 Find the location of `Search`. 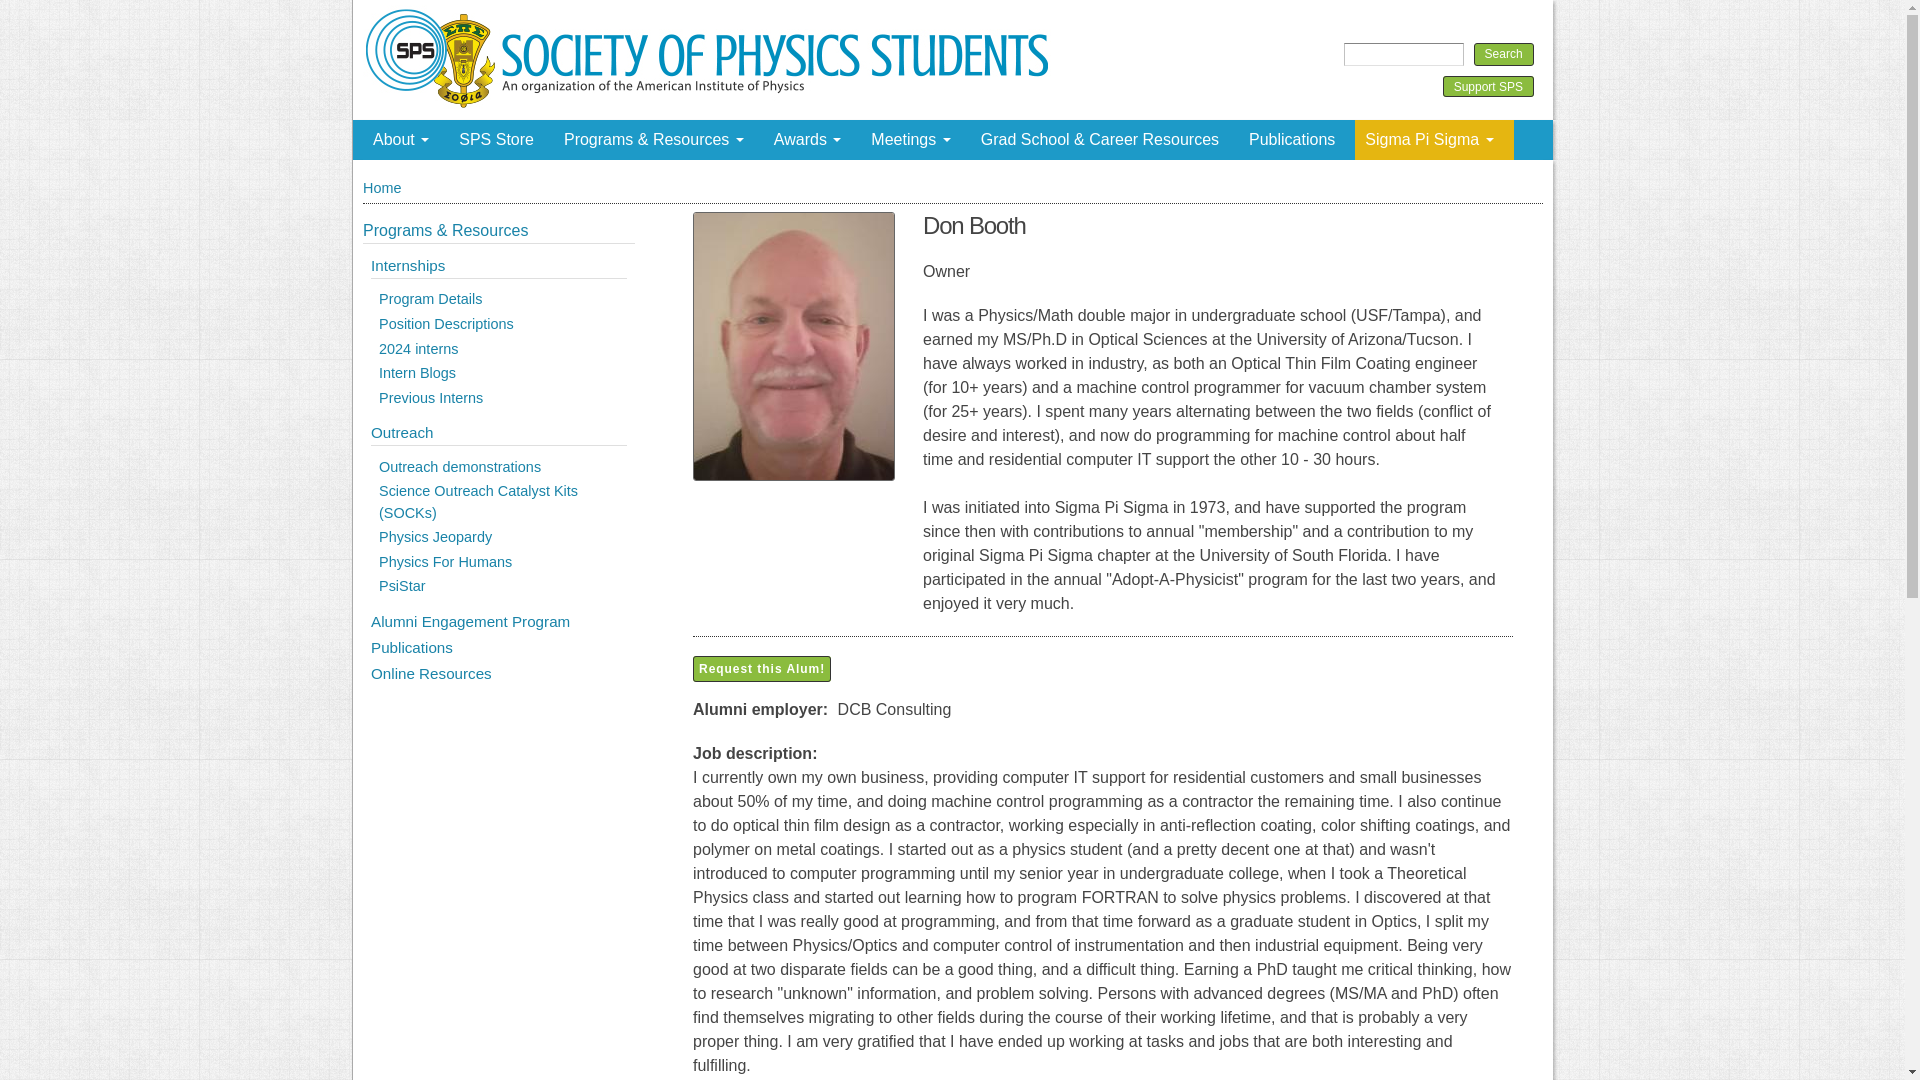

Search is located at coordinates (1504, 54).